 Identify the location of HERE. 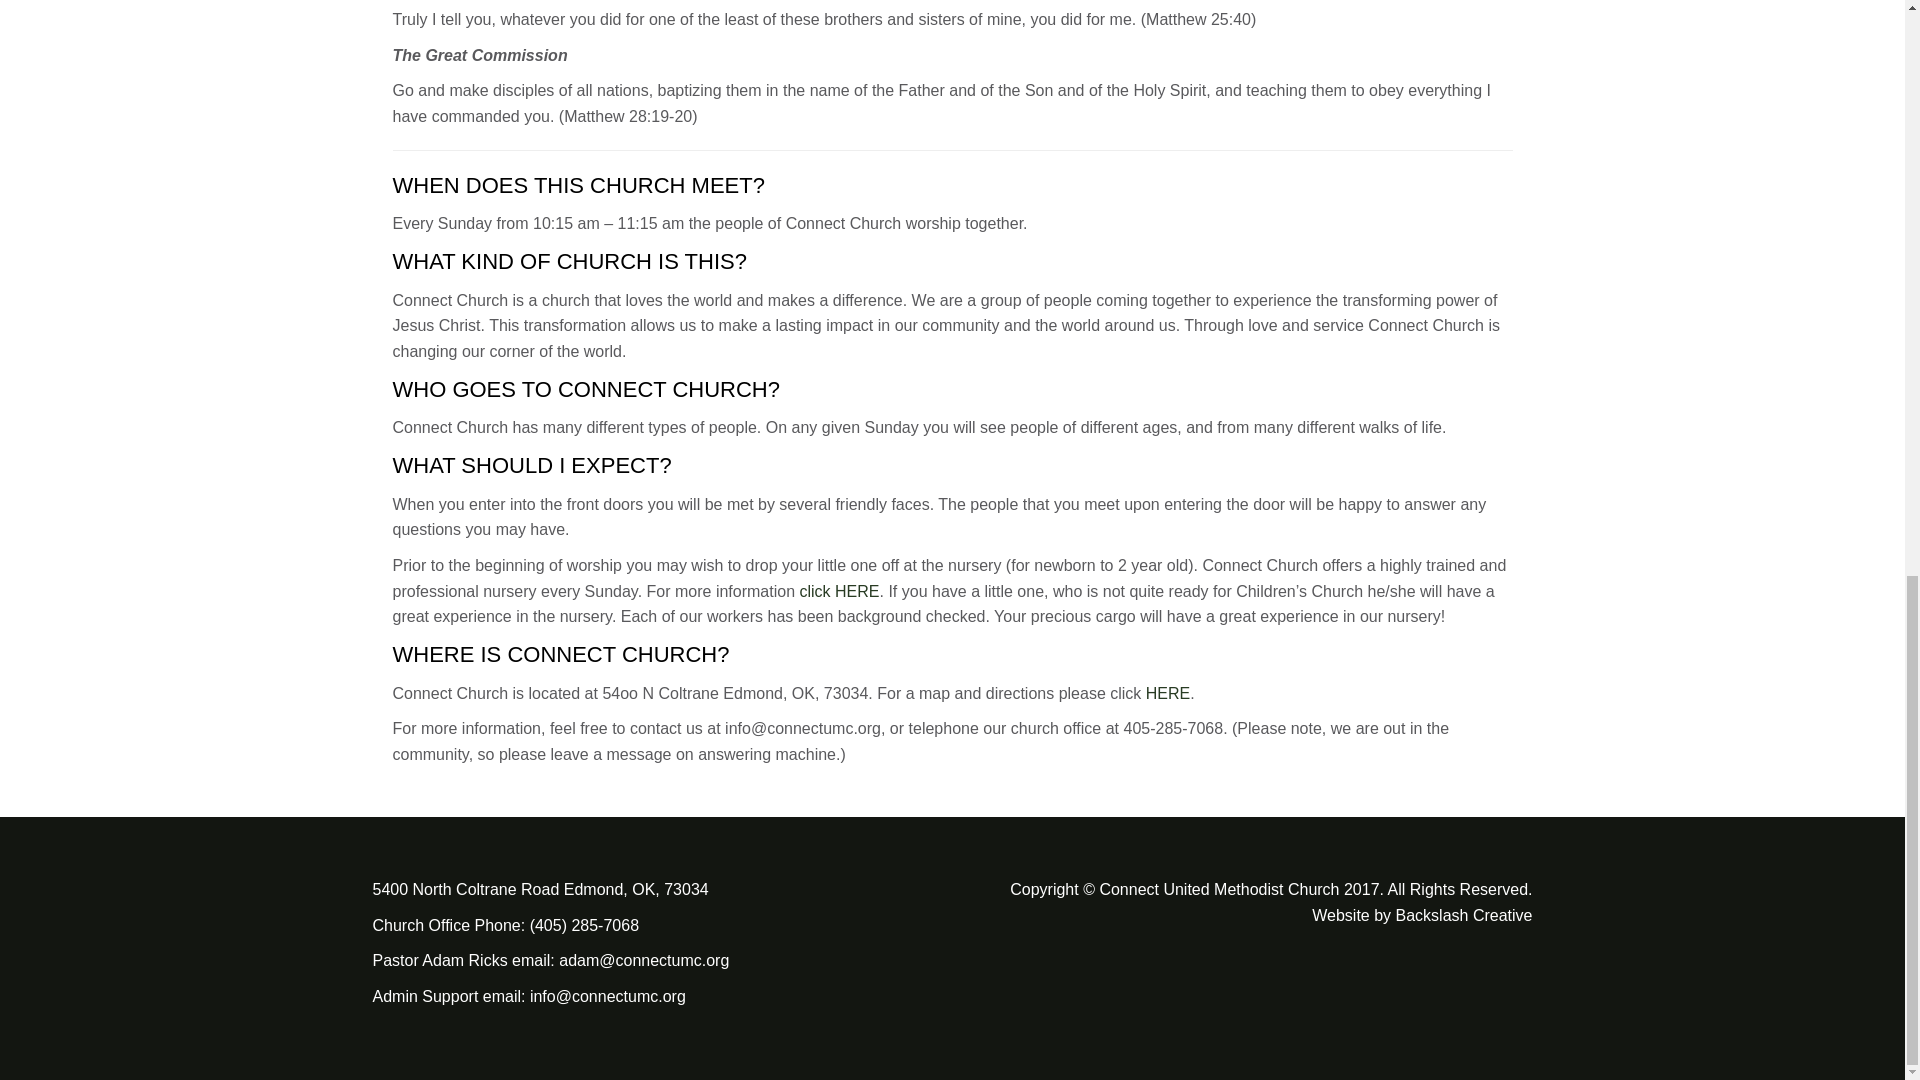
(1168, 693).